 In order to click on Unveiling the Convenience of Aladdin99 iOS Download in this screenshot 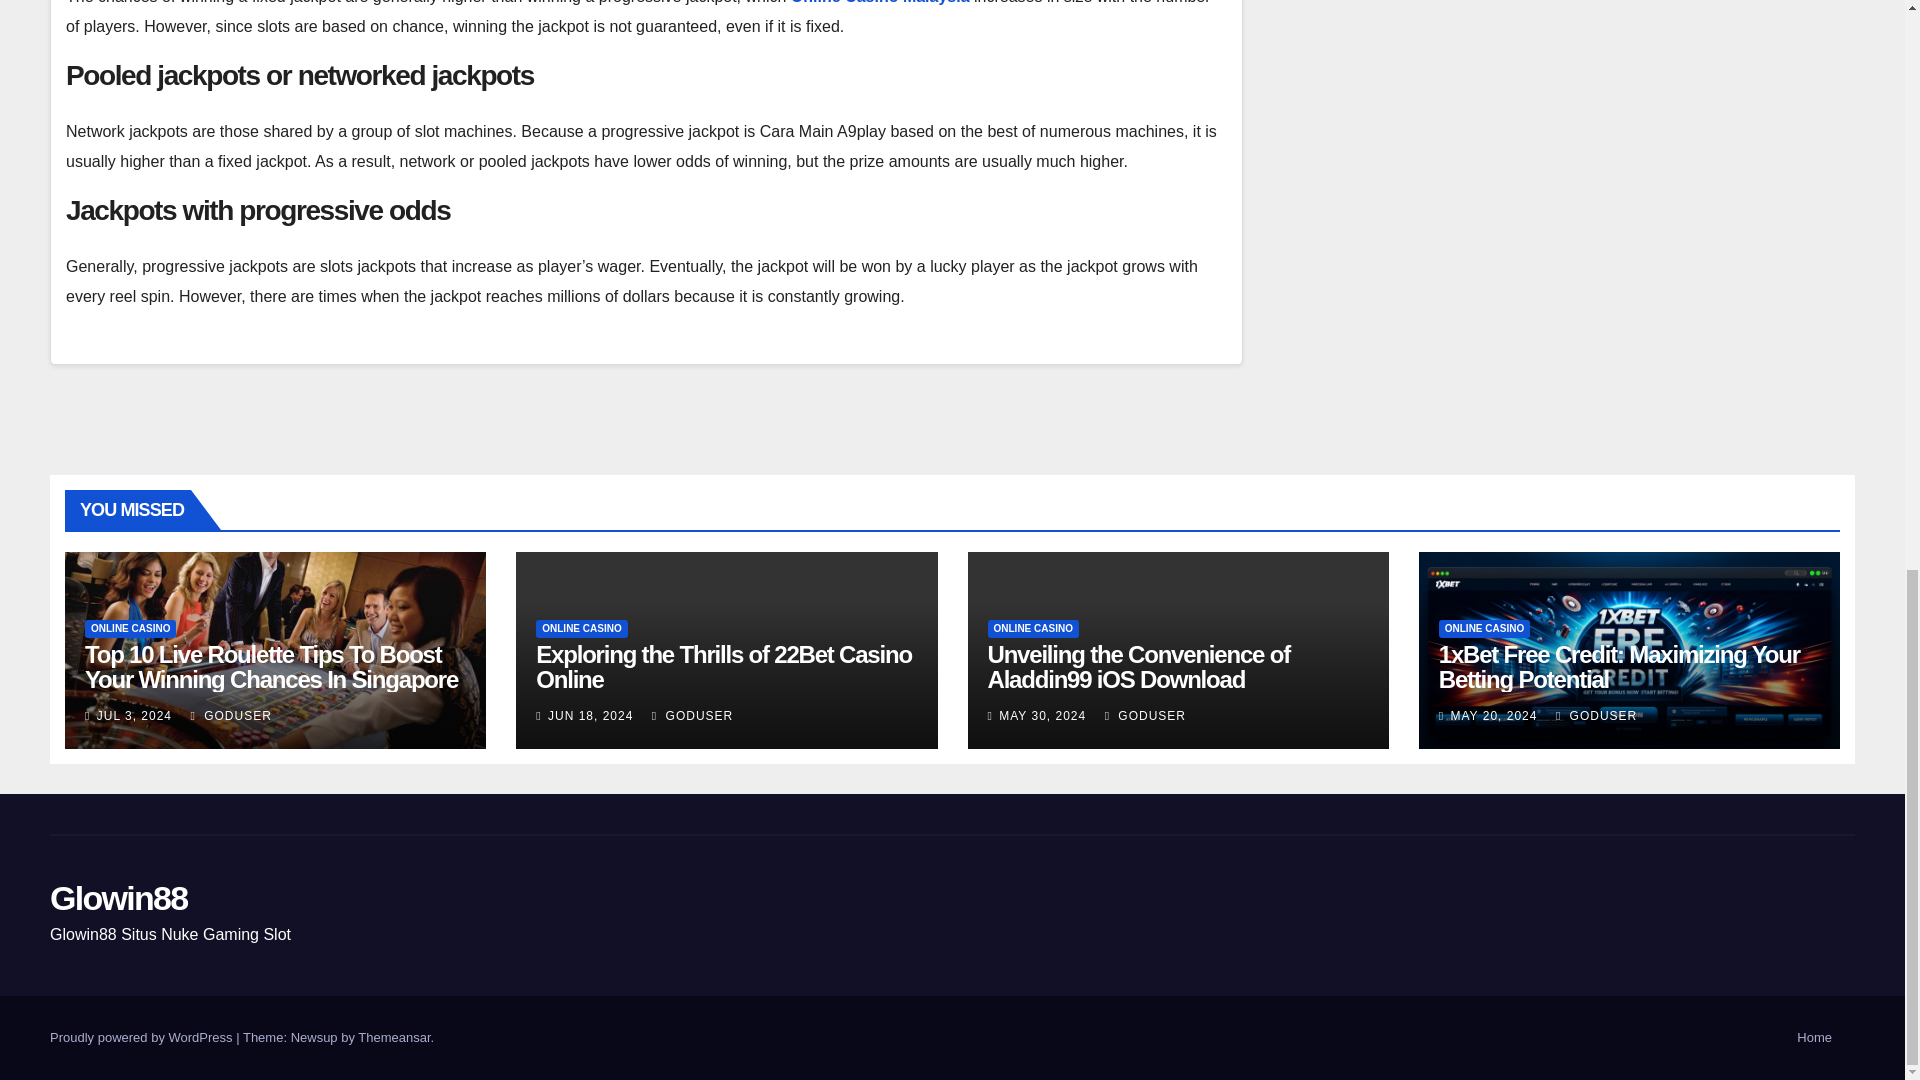, I will do `click(1139, 667)`.